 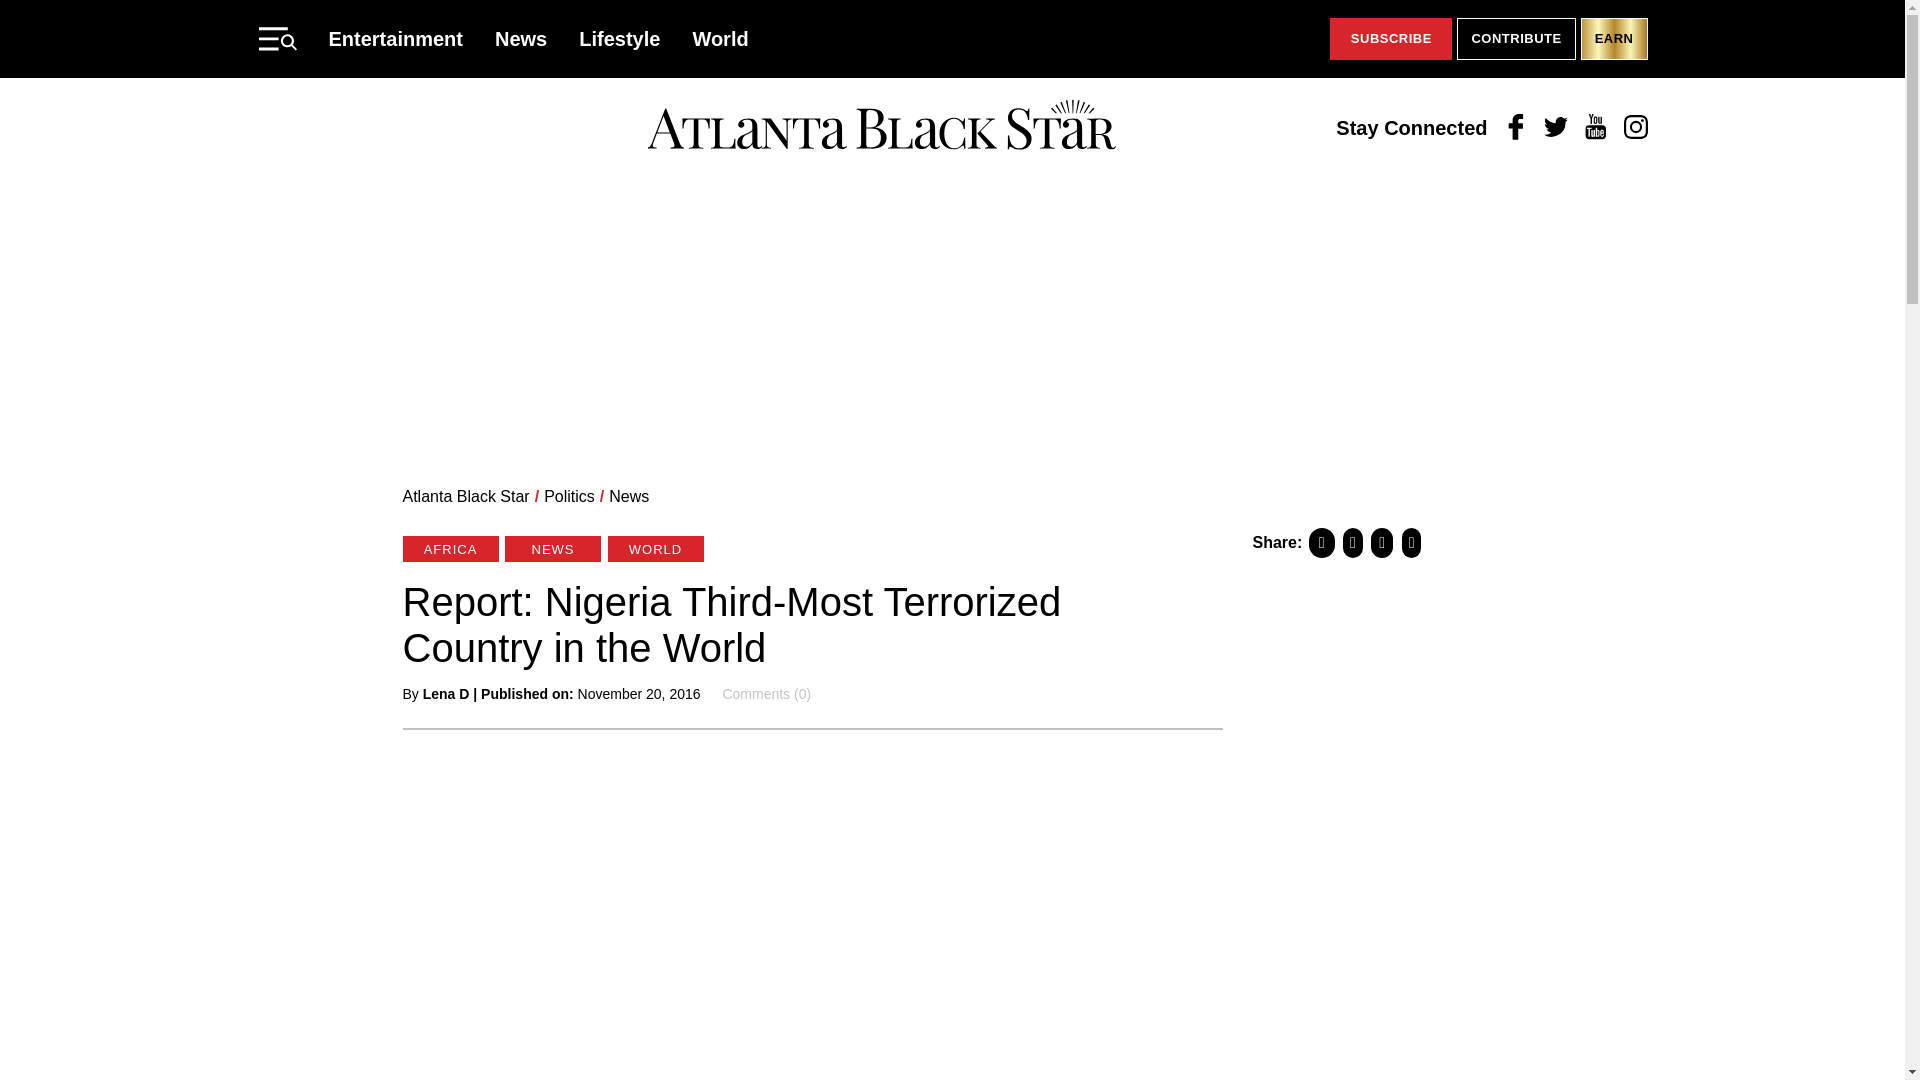 What do you see at coordinates (1556, 128) in the screenshot?
I see `Twitter` at bounding box center [1556, 128].